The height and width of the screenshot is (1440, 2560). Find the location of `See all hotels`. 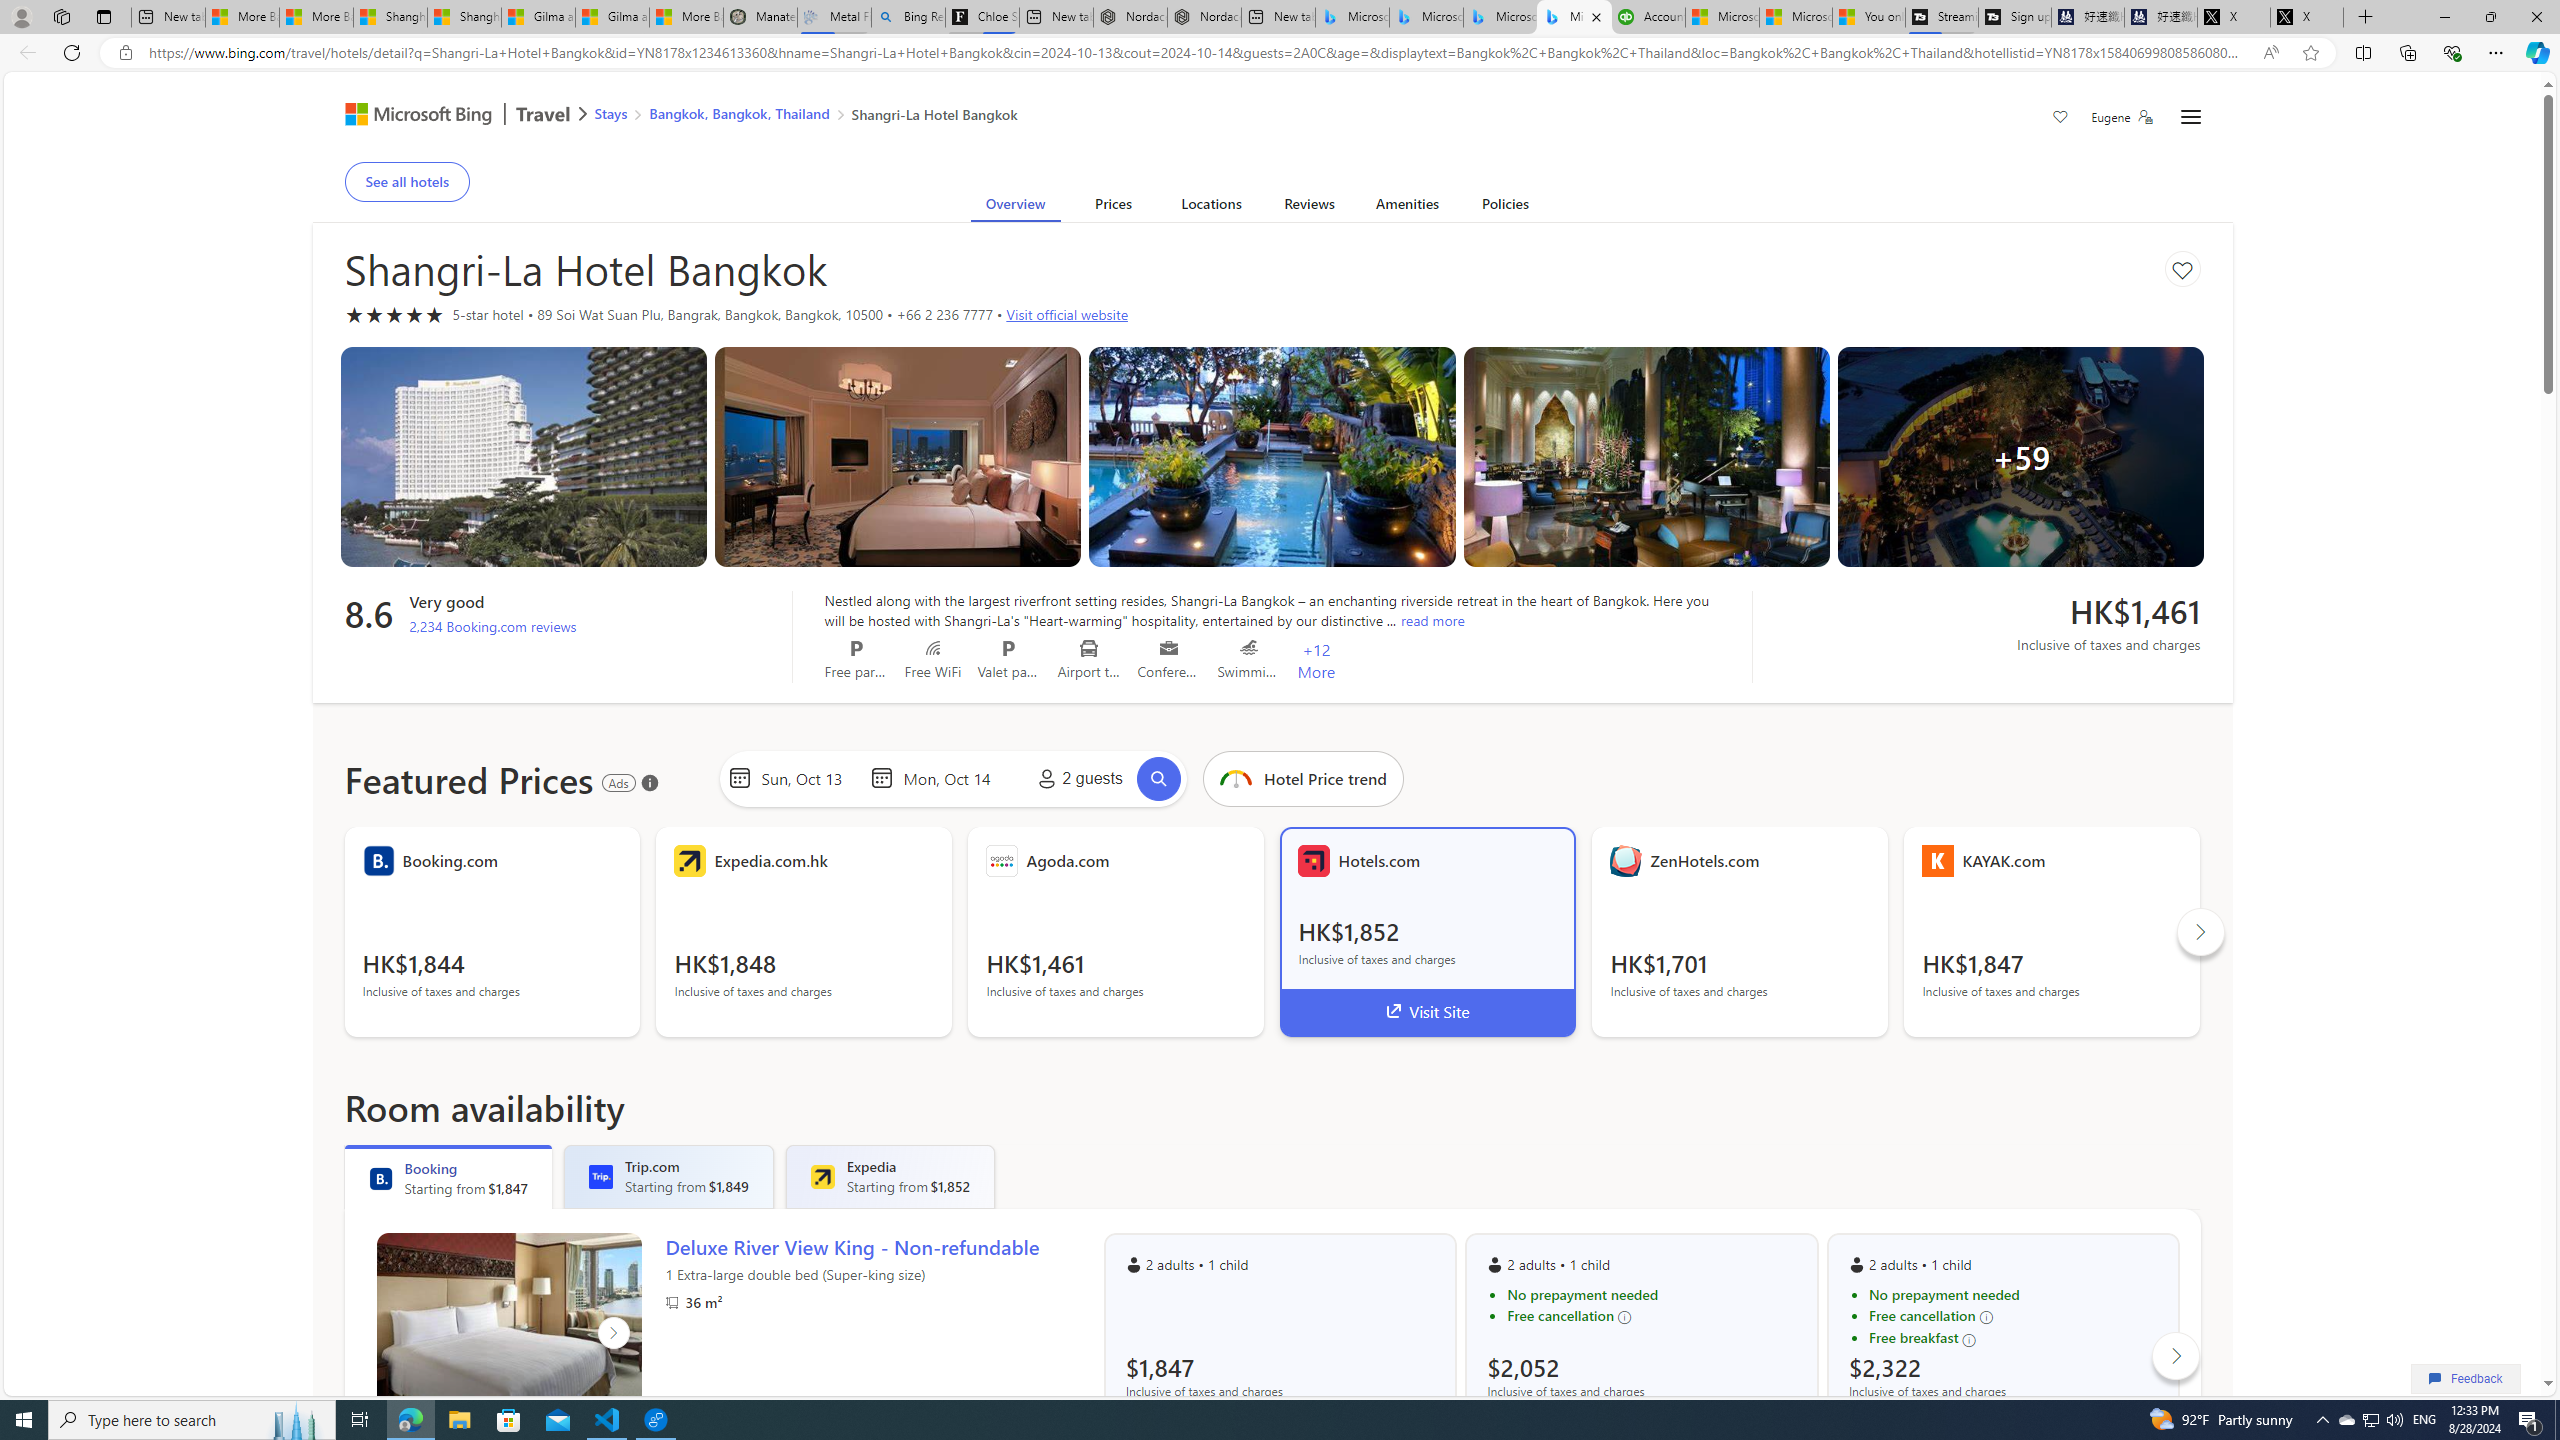

See all hotels is located at coordinates (407, 181).